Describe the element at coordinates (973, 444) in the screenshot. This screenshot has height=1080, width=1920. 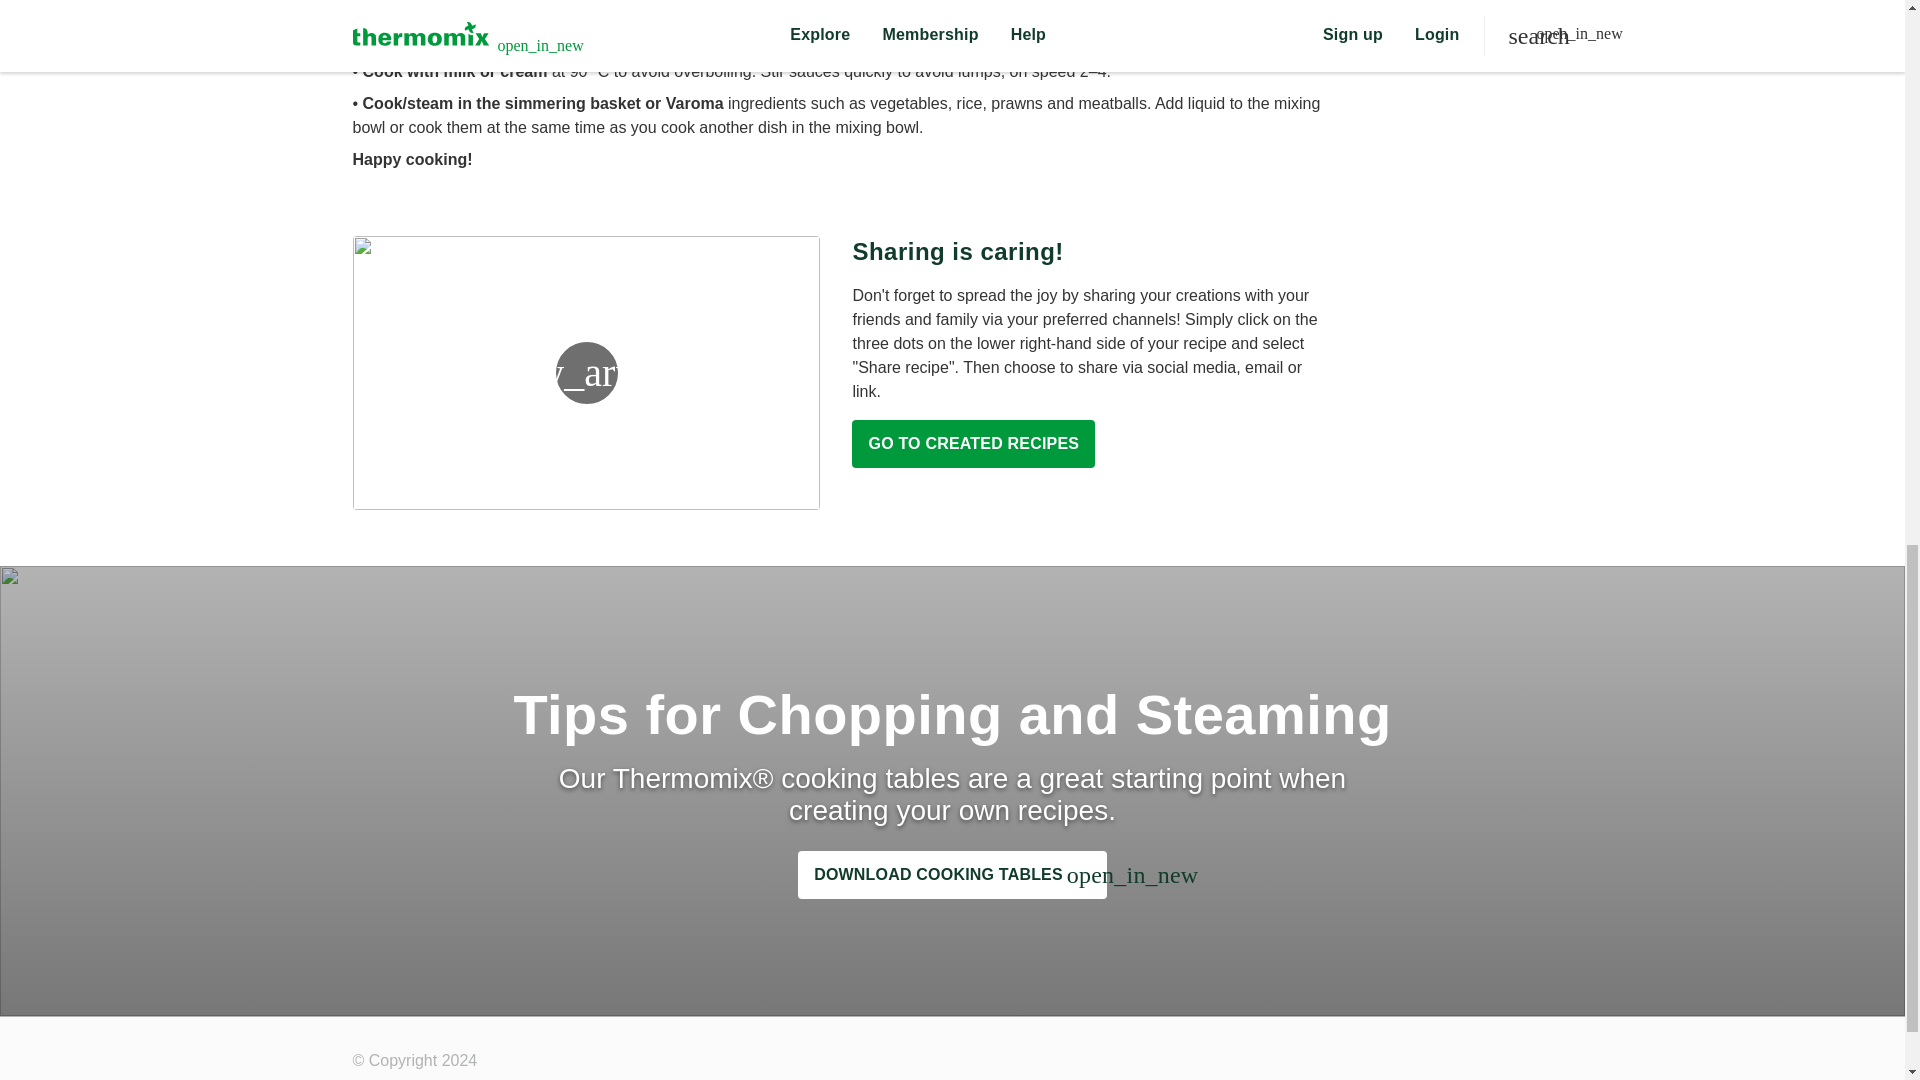
I see `GO TO CREATED RECIPES` at that location.